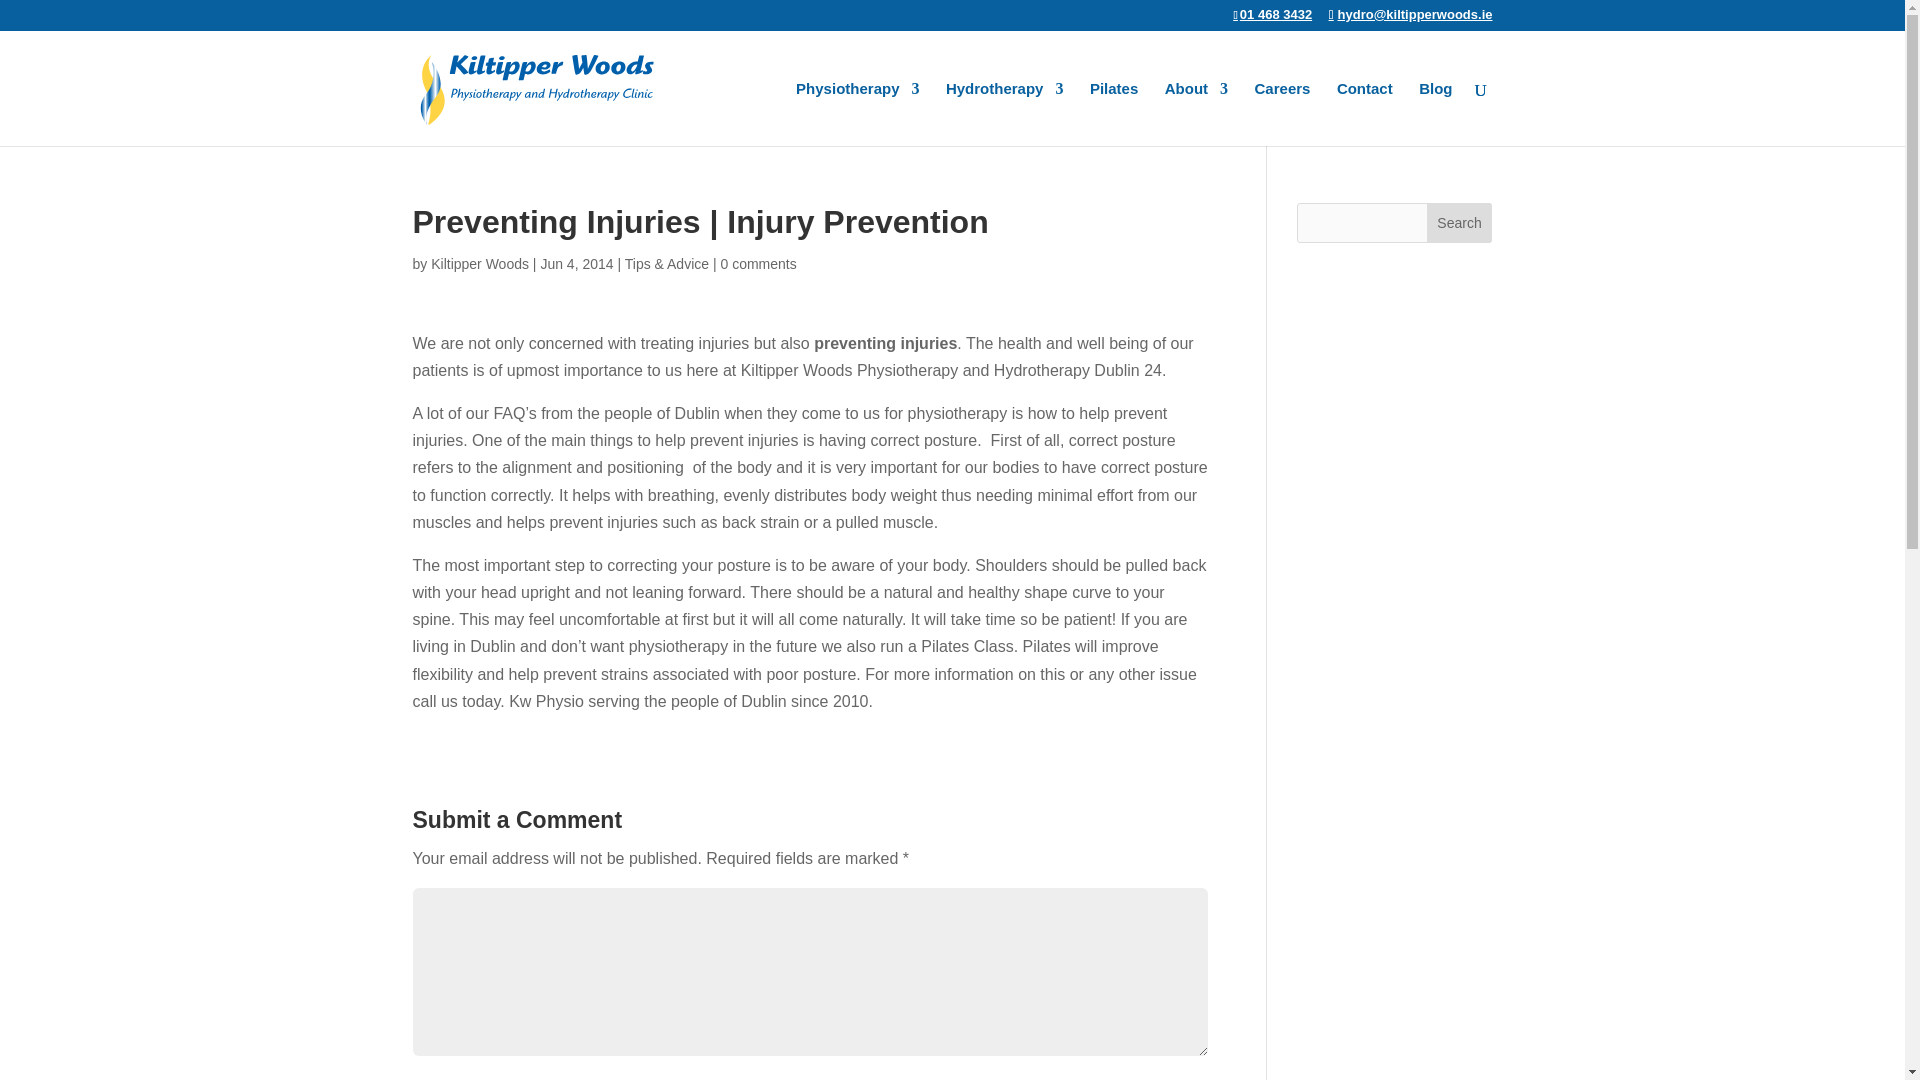 The image size is (1920, 1080). What do you see at coordinates (858, 114) in the screenshot?
I see `Physiotherapy` at bounding box center [858, 114].